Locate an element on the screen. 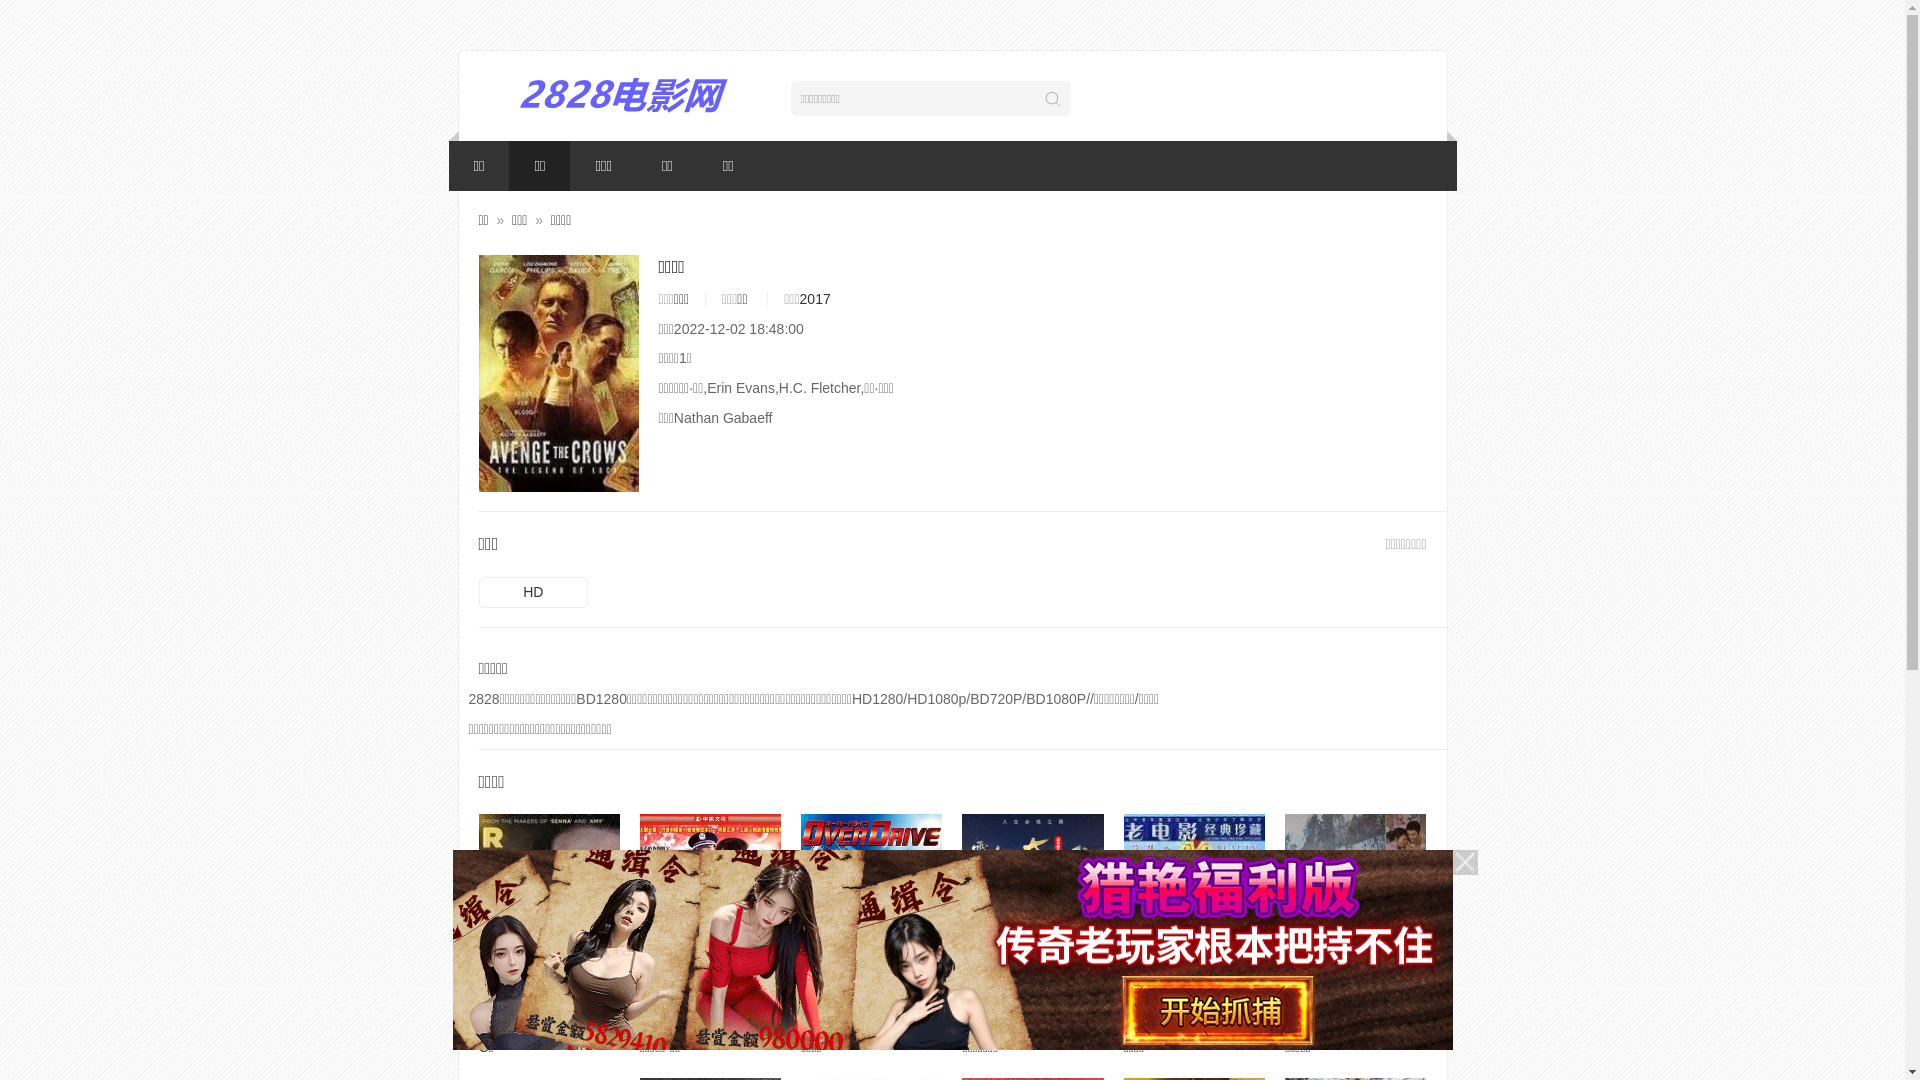 Image resolution: width=1920 pixels, height=1080 pixels. HD is located at coordinates (1356, 920).